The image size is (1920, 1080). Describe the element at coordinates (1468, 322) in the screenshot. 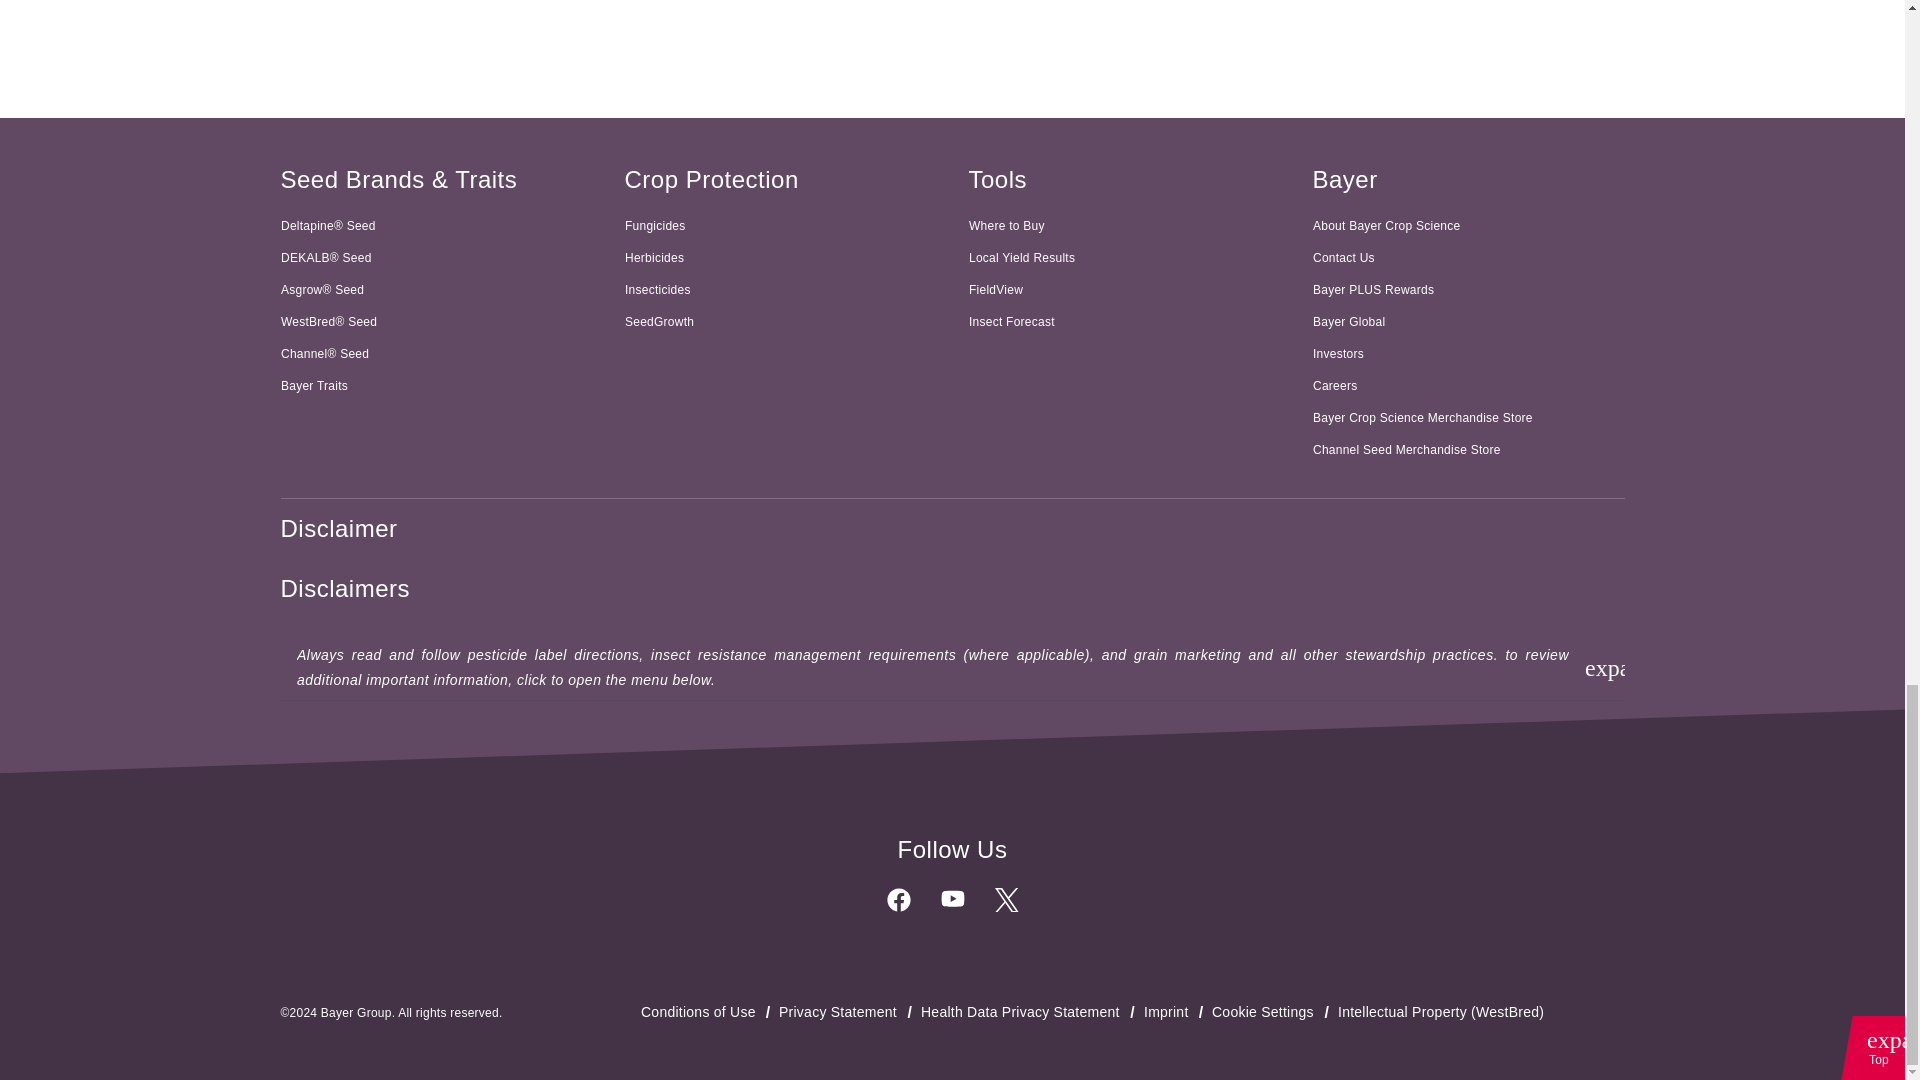

I see `Local Yield Results` at that location.